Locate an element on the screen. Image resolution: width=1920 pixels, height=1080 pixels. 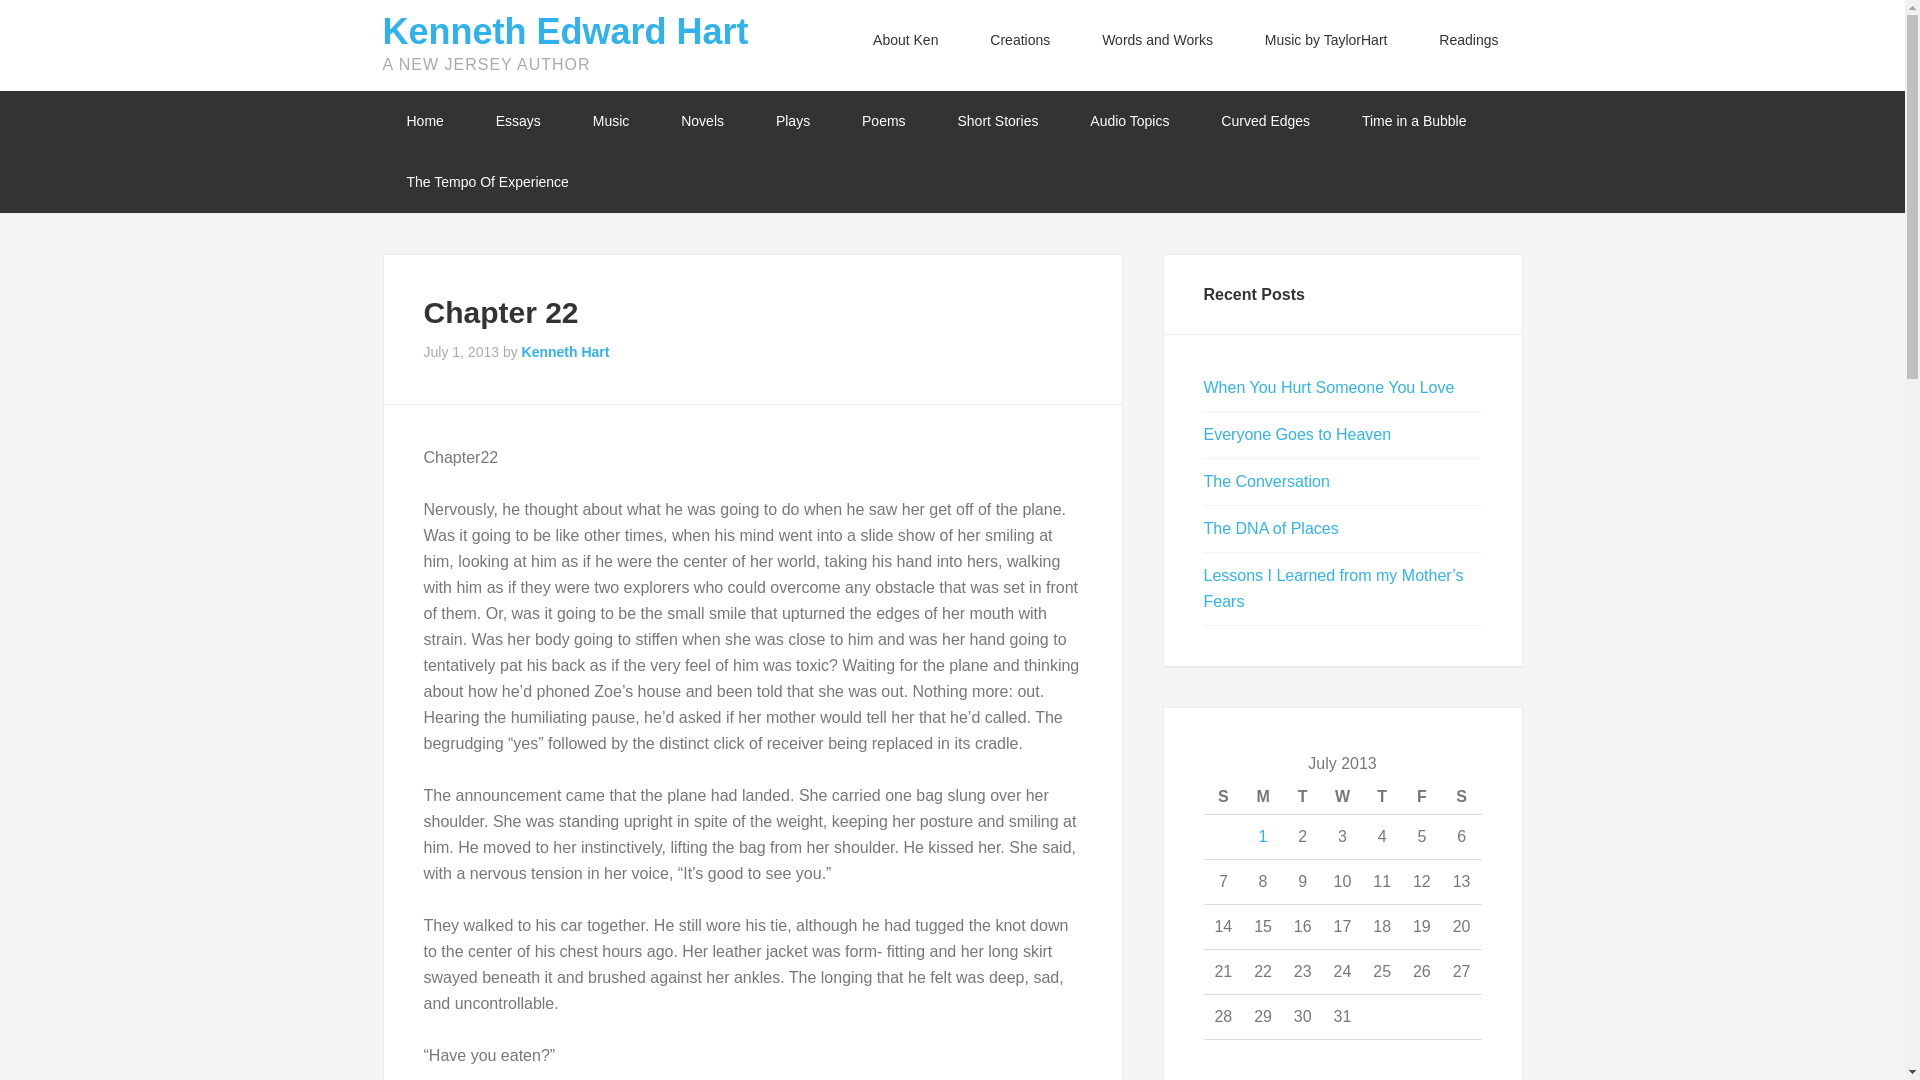
Monday is located at coordinates (1262, 797).